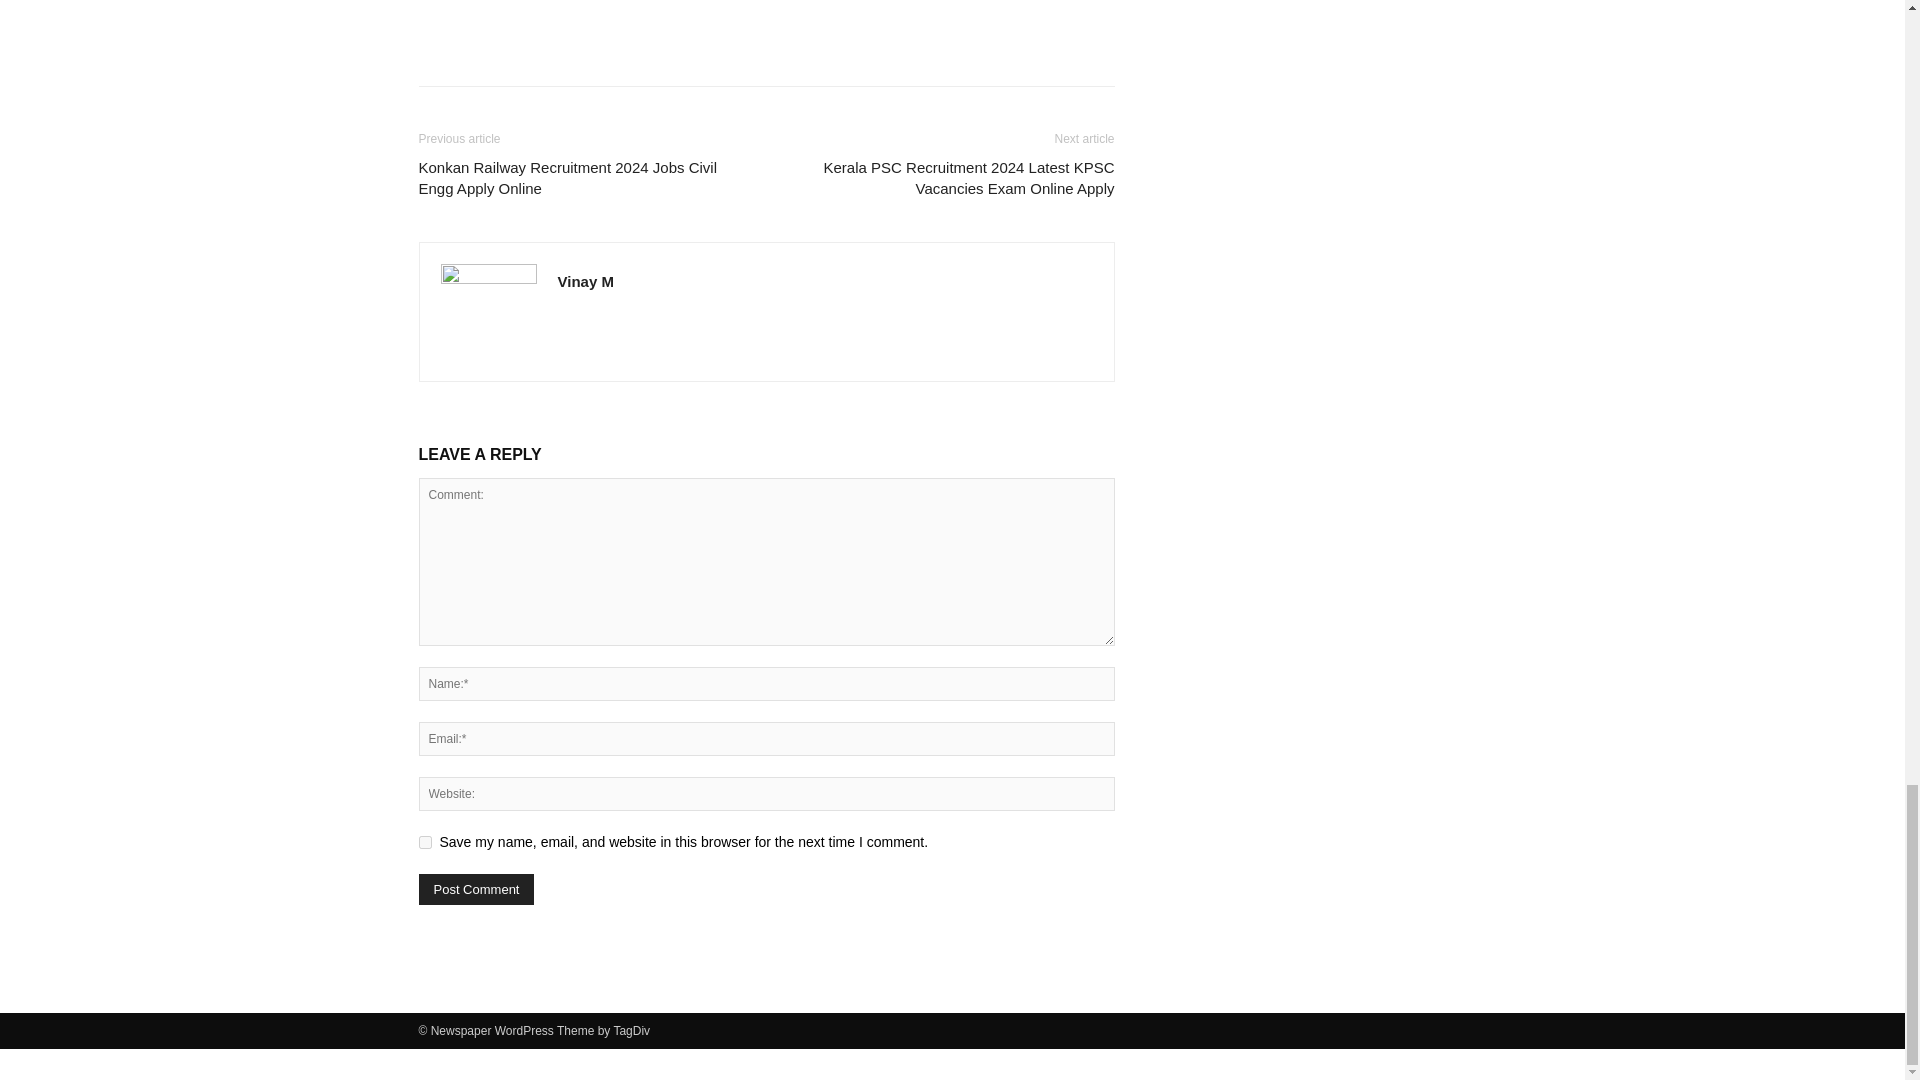  I want to click on bottomFacebookLike, so click(568, 5).